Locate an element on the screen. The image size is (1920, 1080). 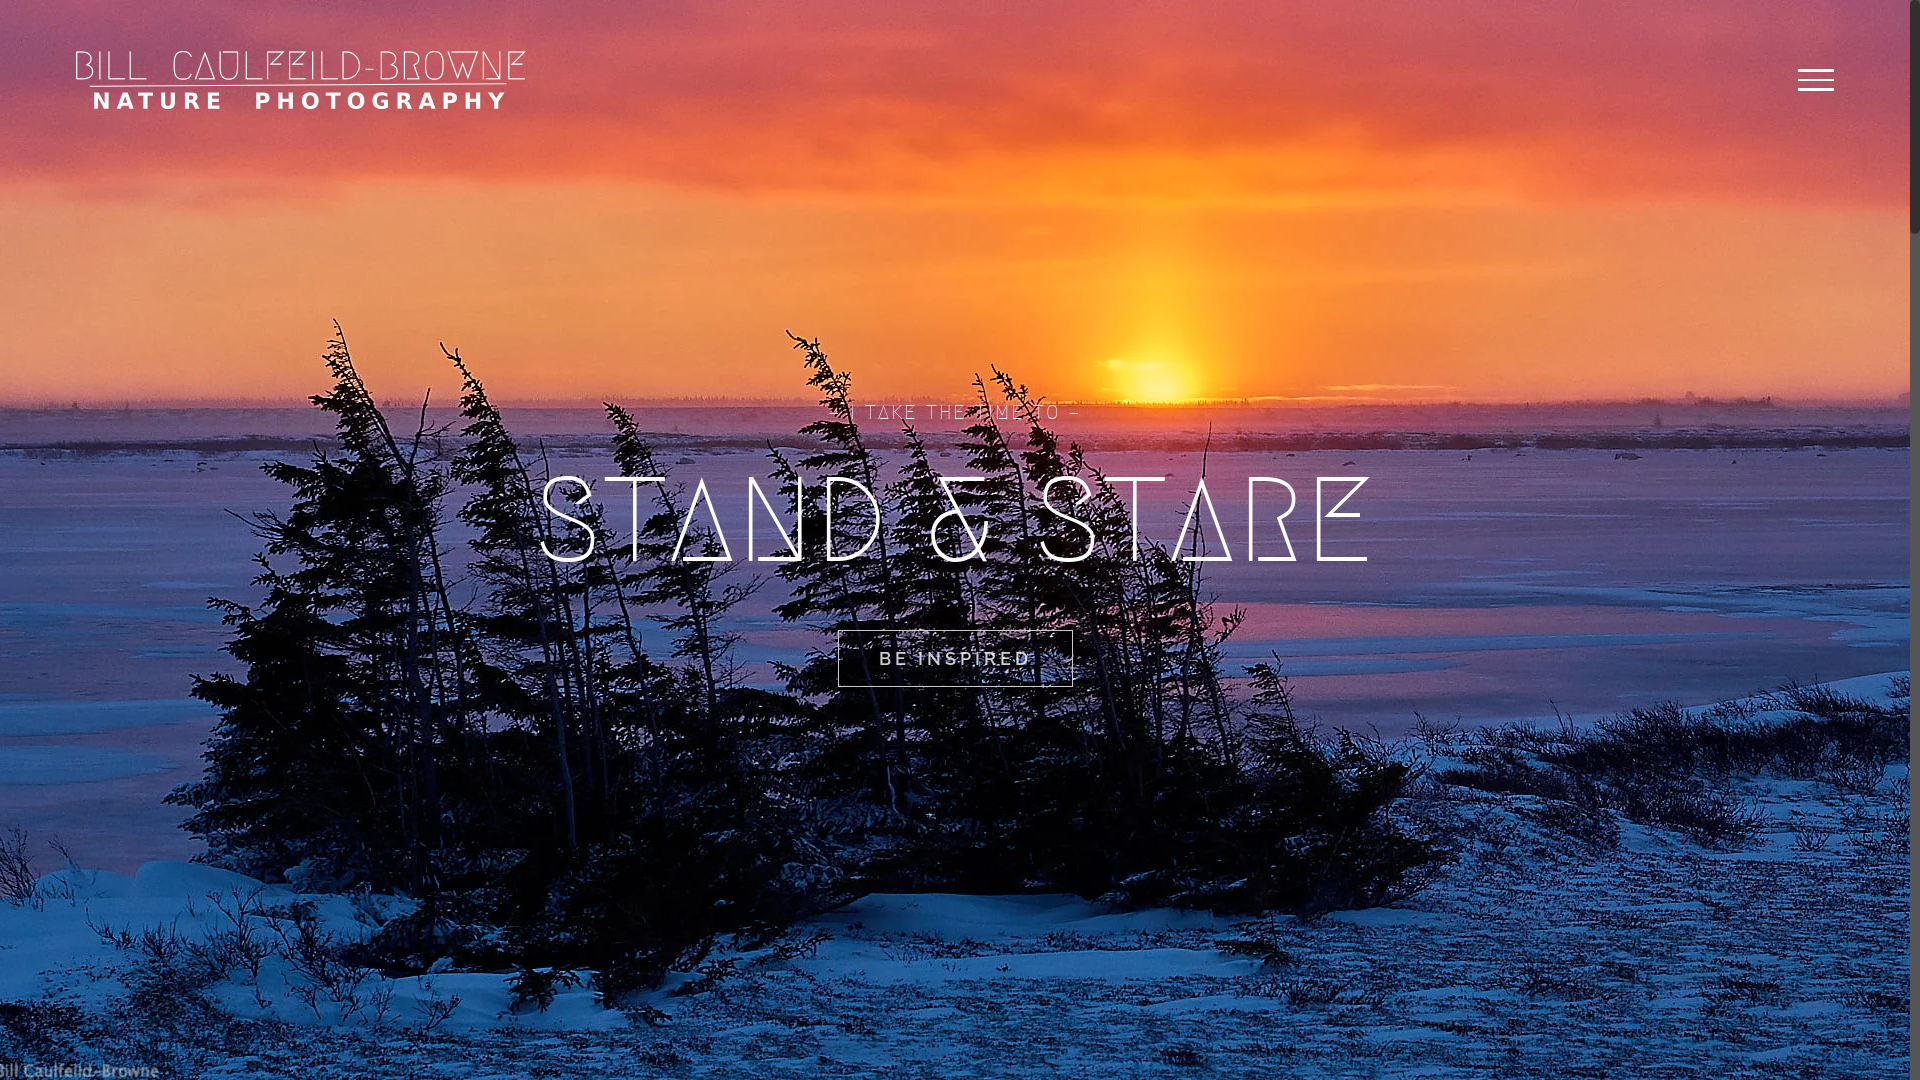
BE INSPIRED is located at coordinates (956, 658).